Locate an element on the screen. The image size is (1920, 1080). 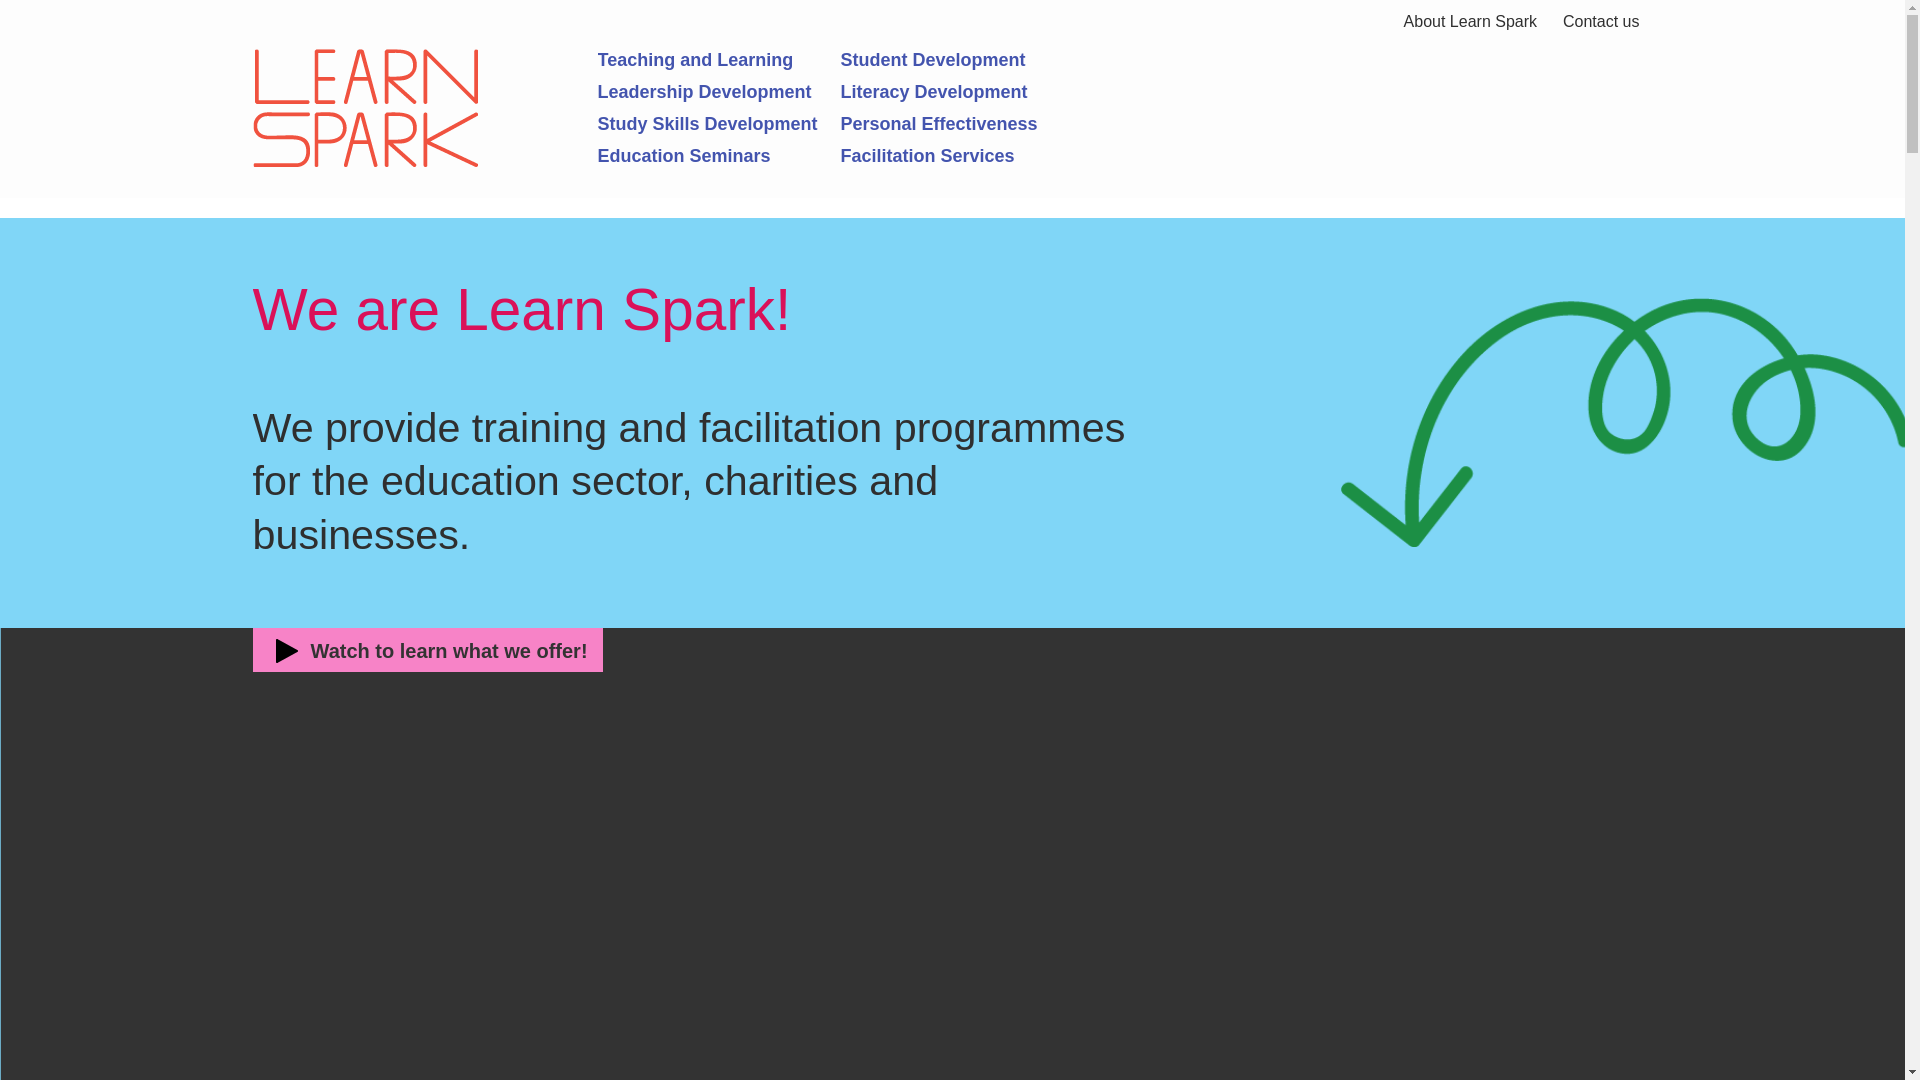
About Learn Spark is located at coordinates (1470, 22).